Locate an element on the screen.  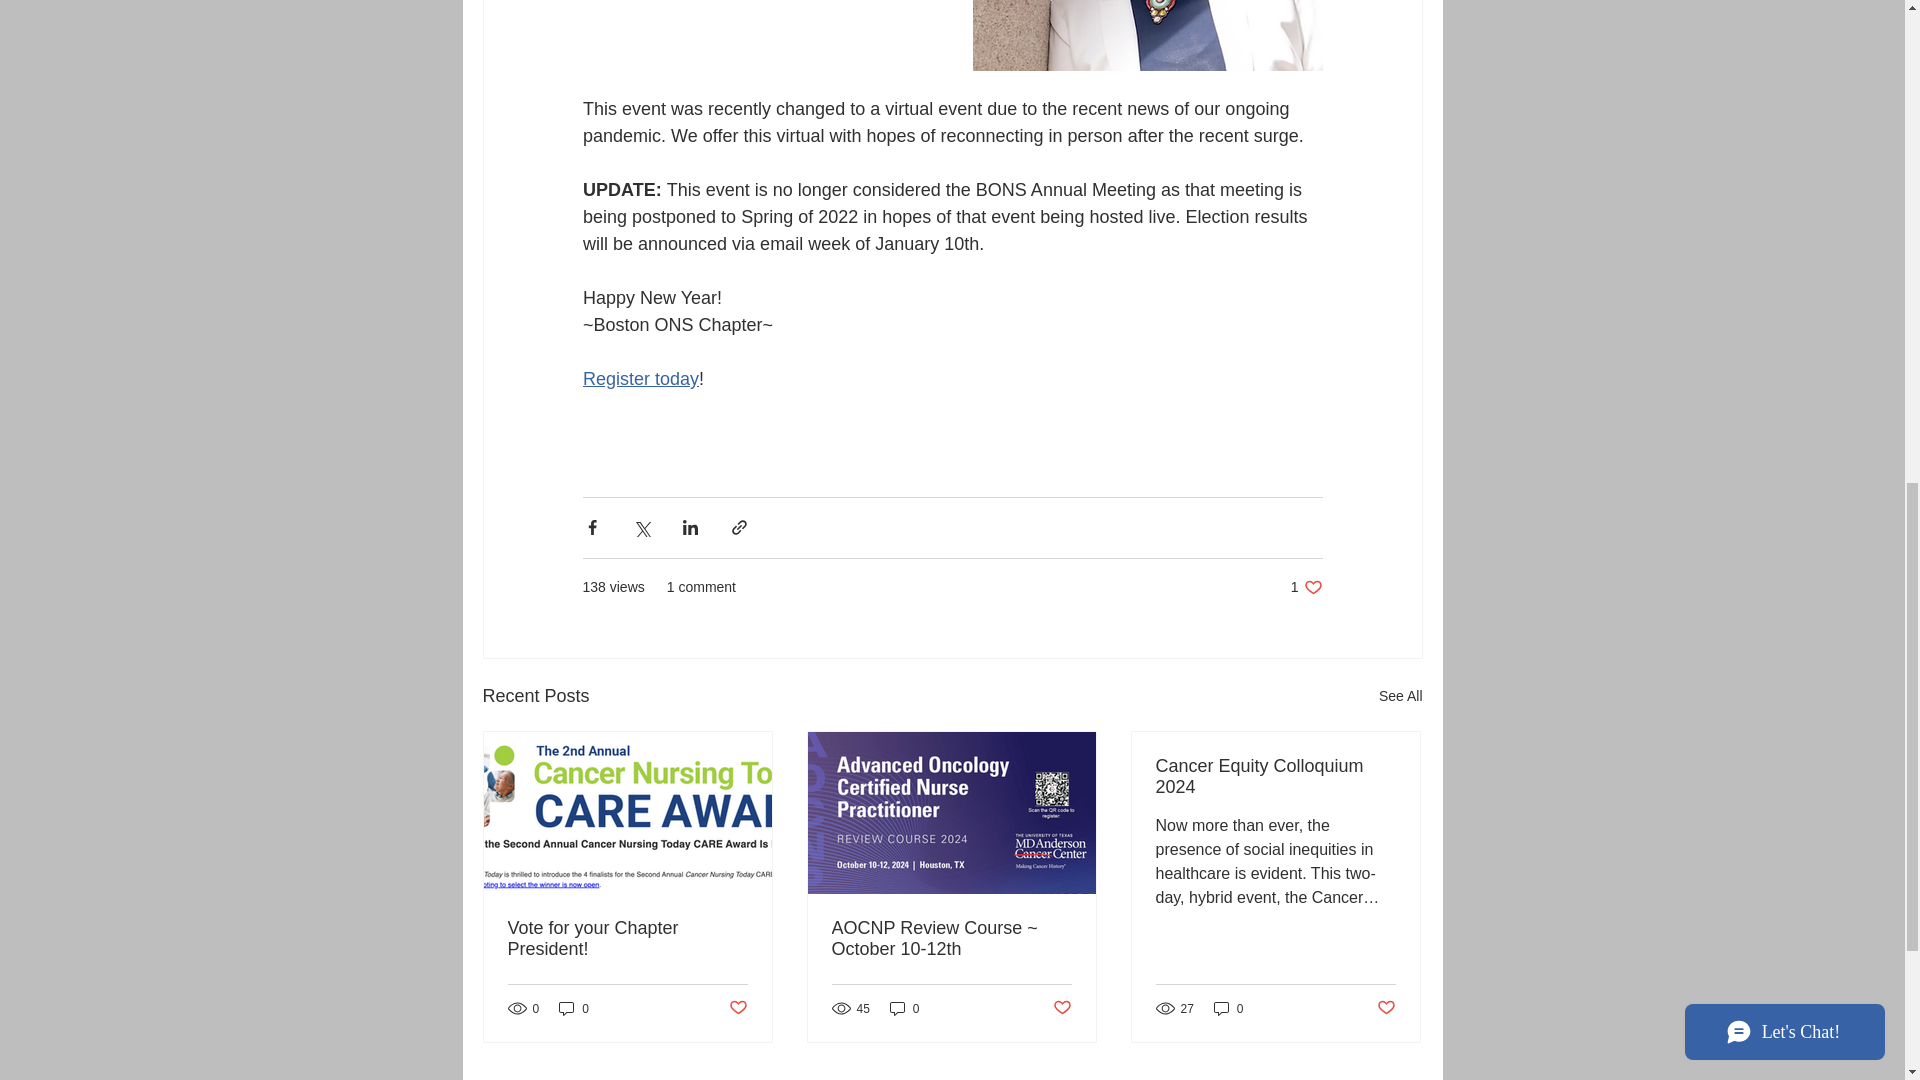
Vote for your Chapter President! is located at coordinates (1400, 696).